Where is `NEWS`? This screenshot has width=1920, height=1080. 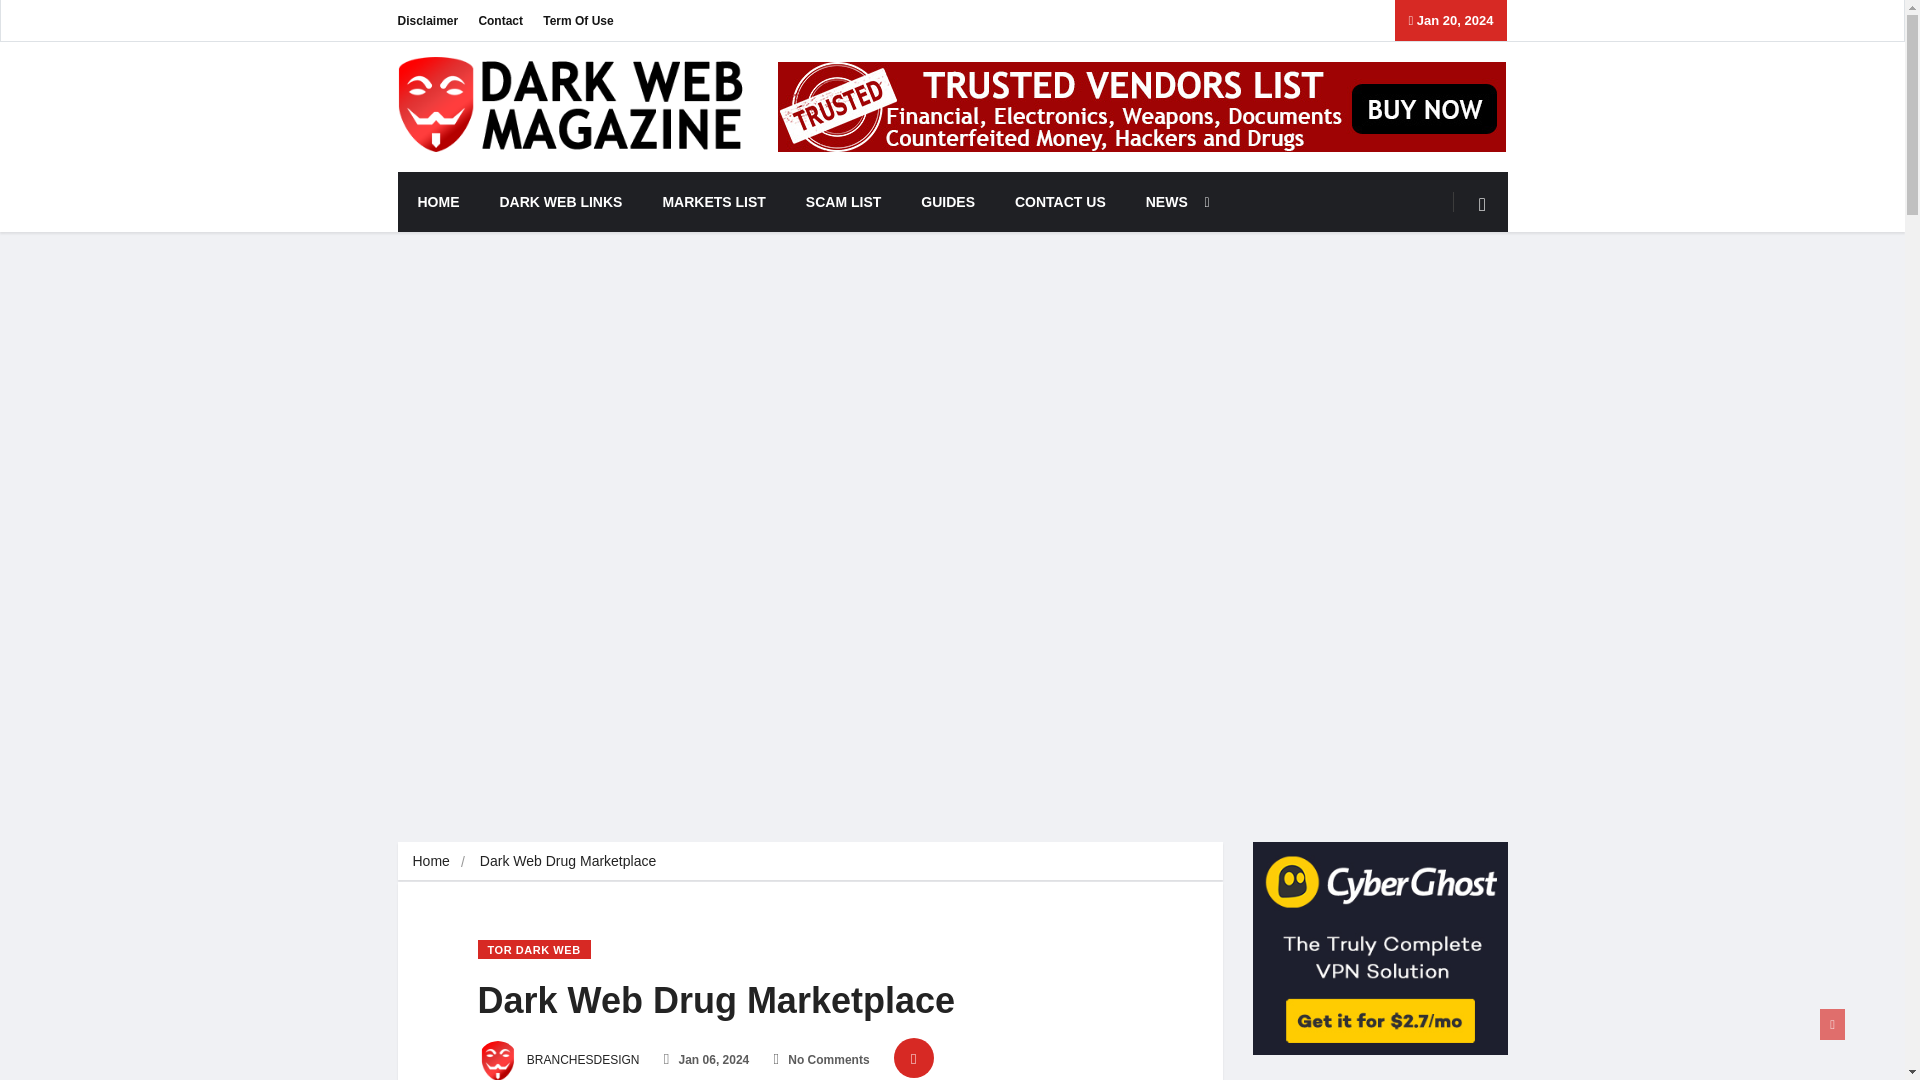
NEWS is located at coordinates (1172, 202).